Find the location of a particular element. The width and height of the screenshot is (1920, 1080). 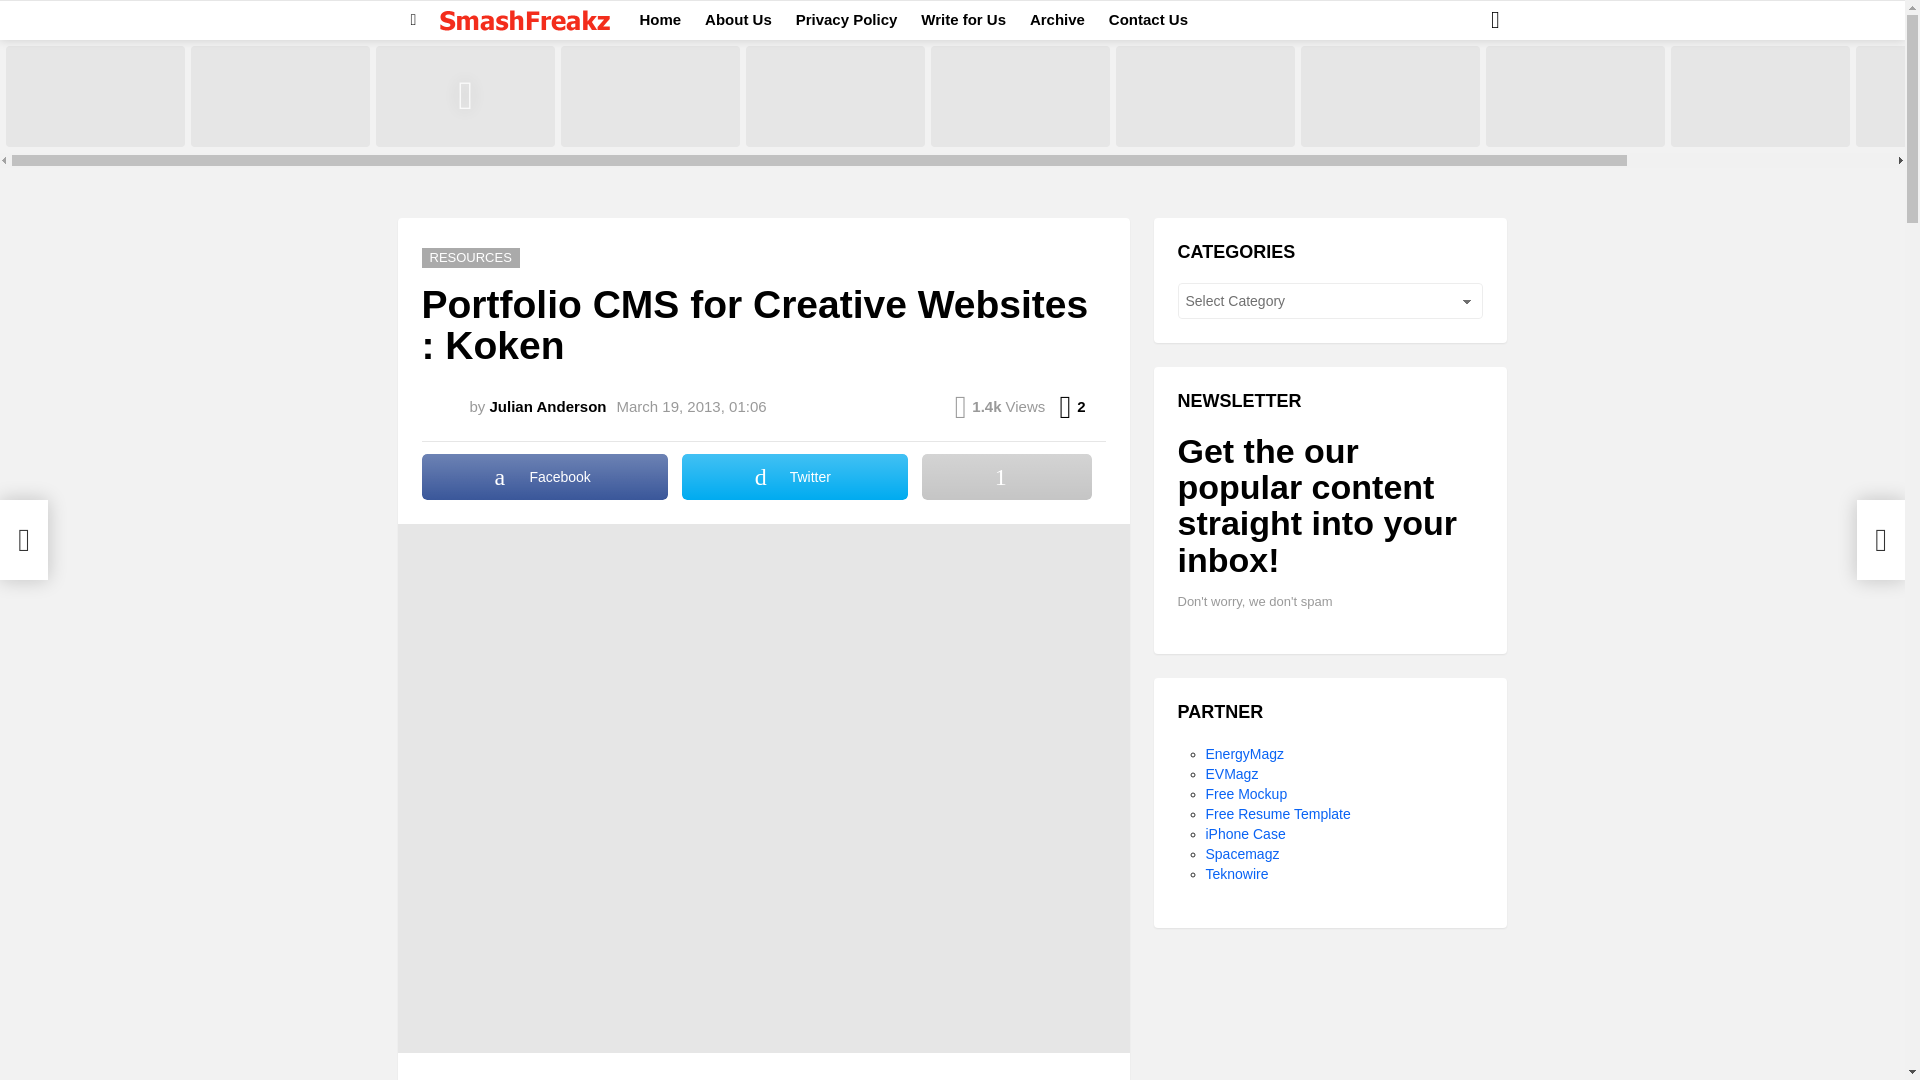

Contact Us is located at coordinates (1148, 20).